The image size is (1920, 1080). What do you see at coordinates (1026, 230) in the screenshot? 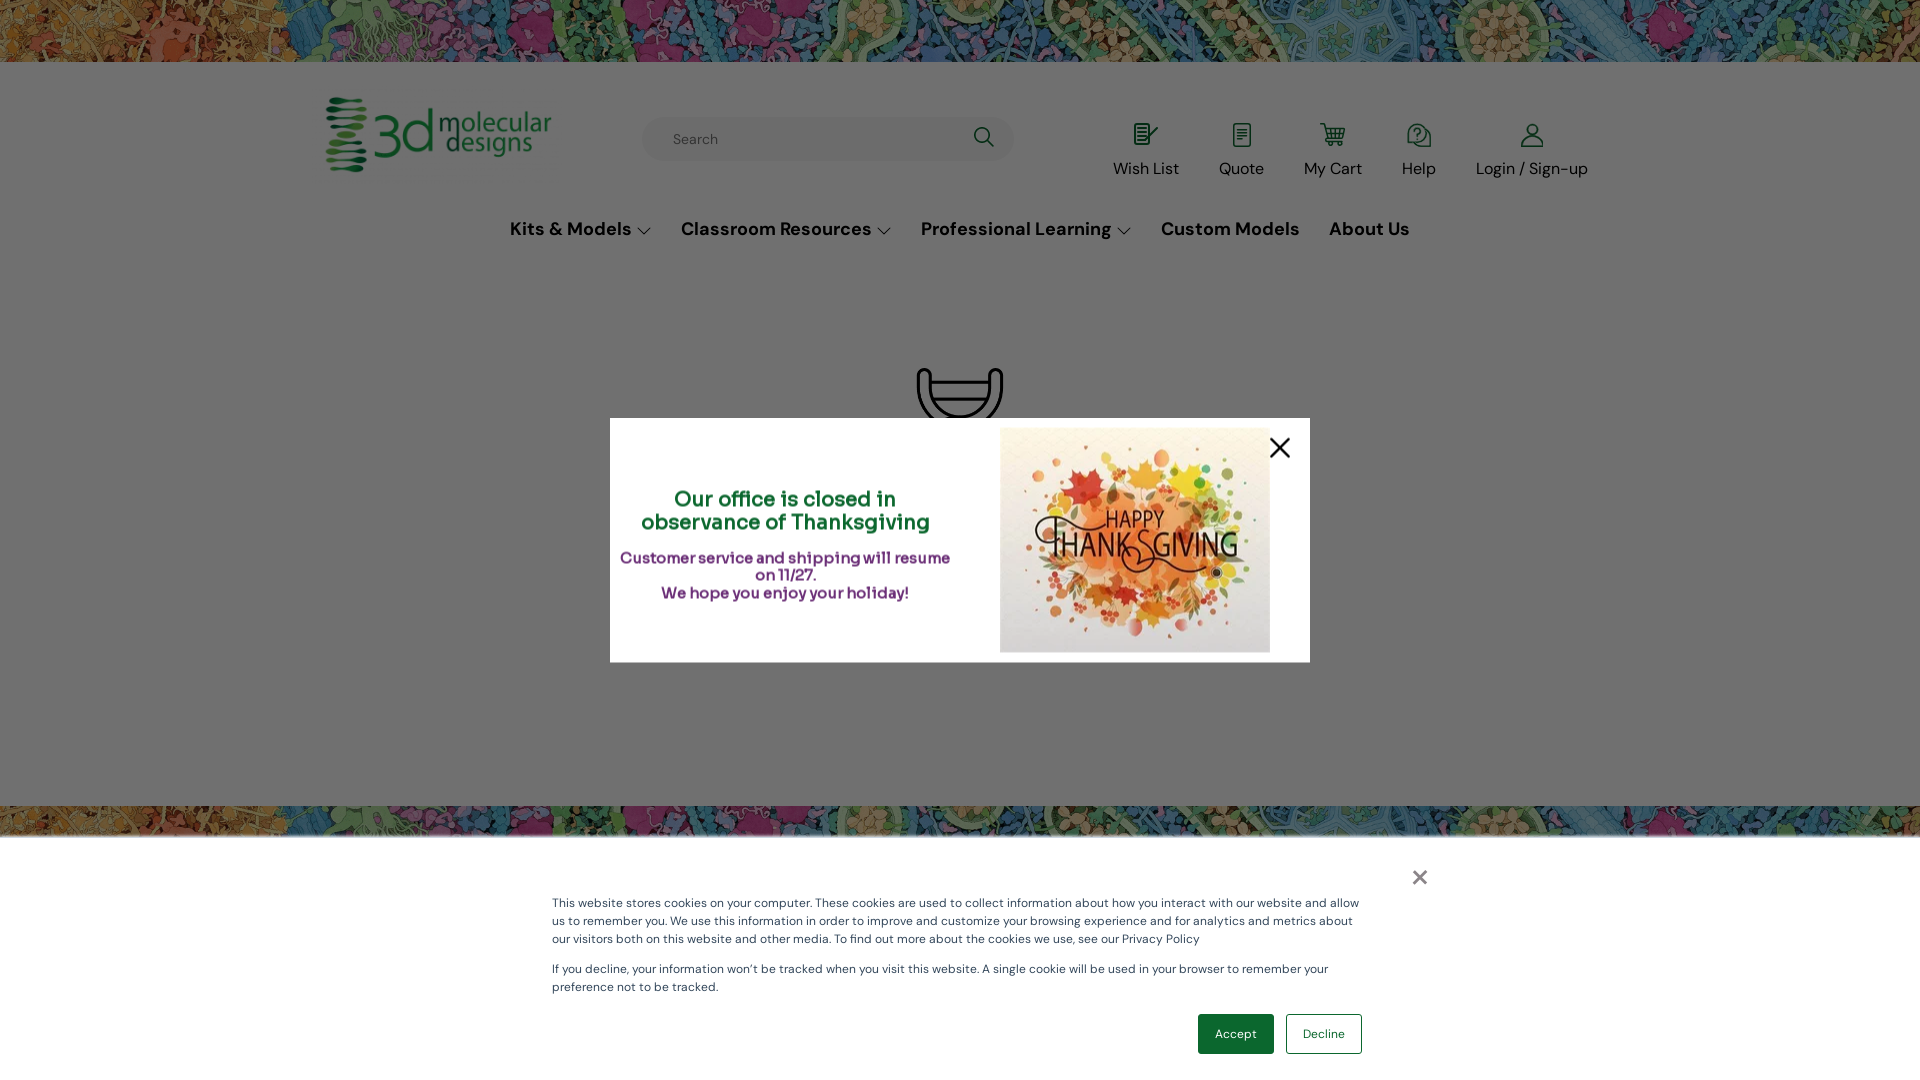
I see `Professional Learning` at bounding box center [1026, 230].